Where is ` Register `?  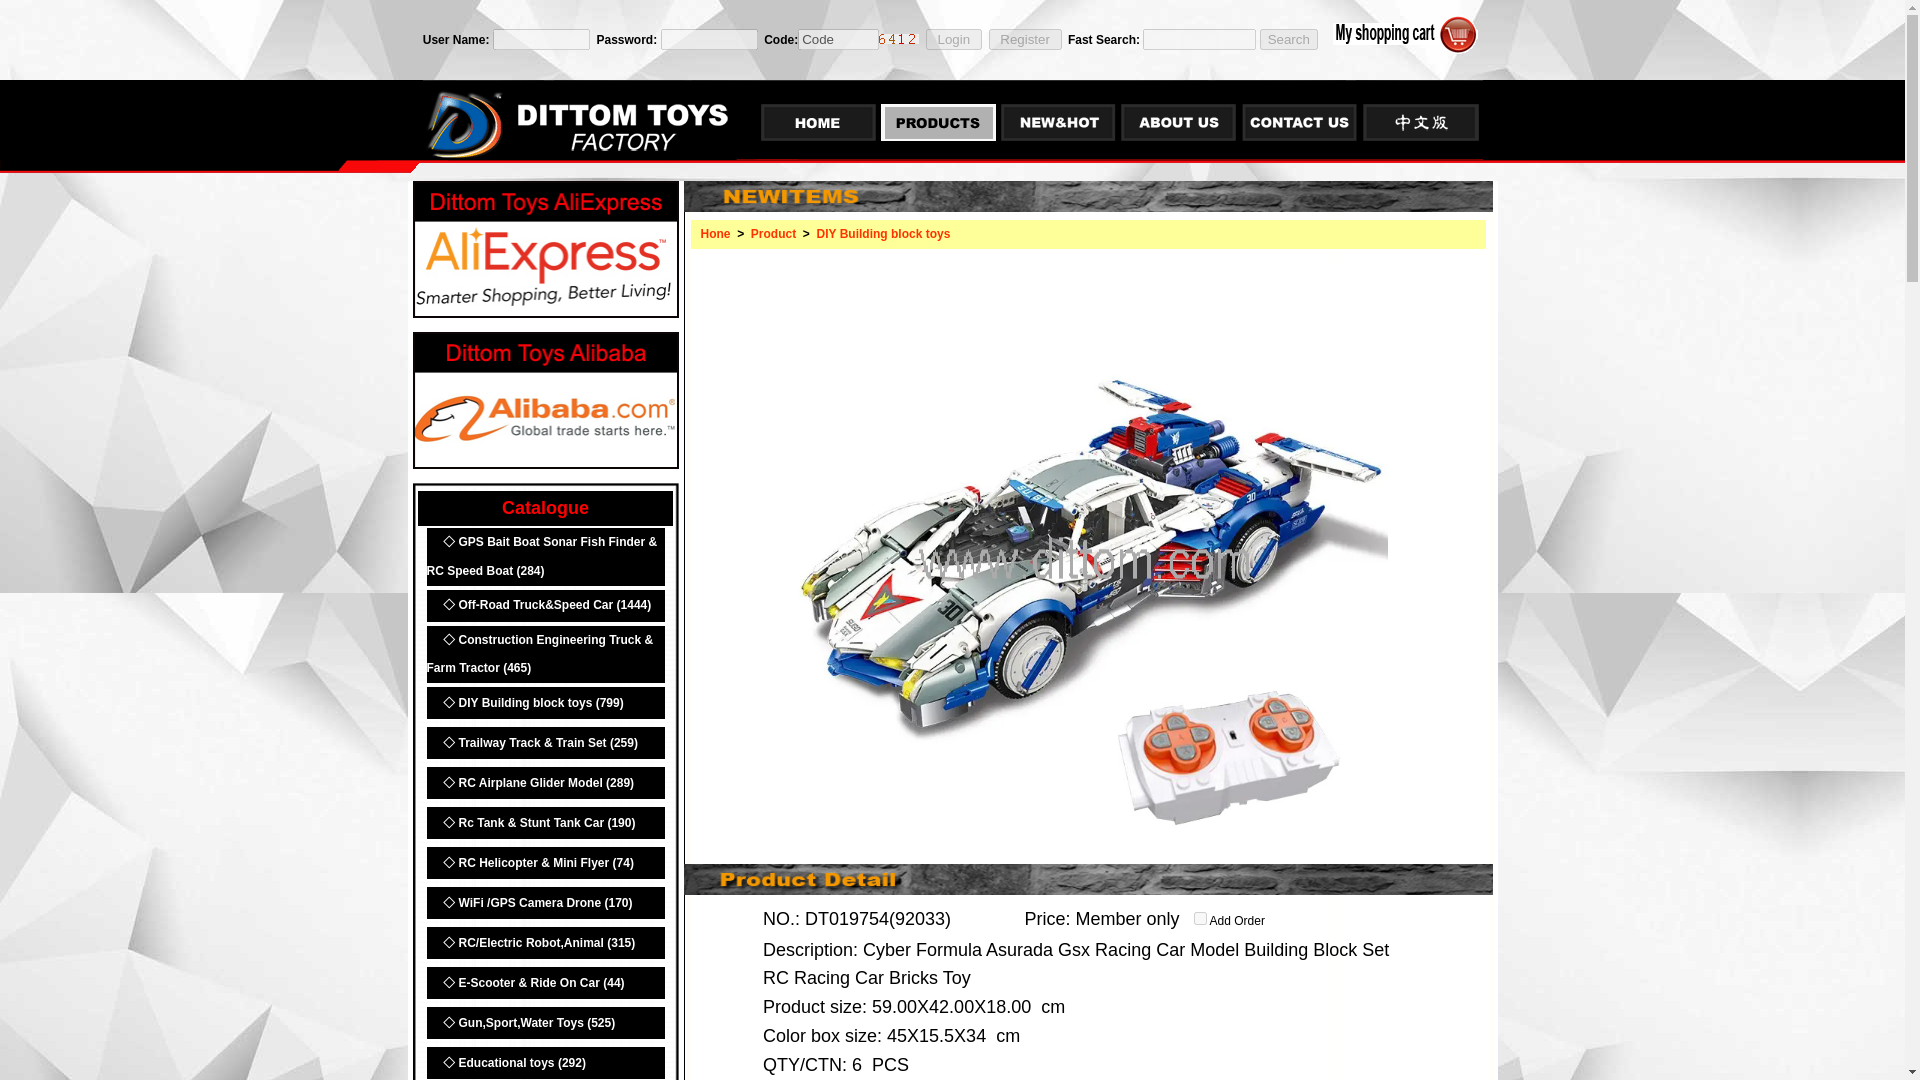  Register  is located at coordinates (1024, 39).